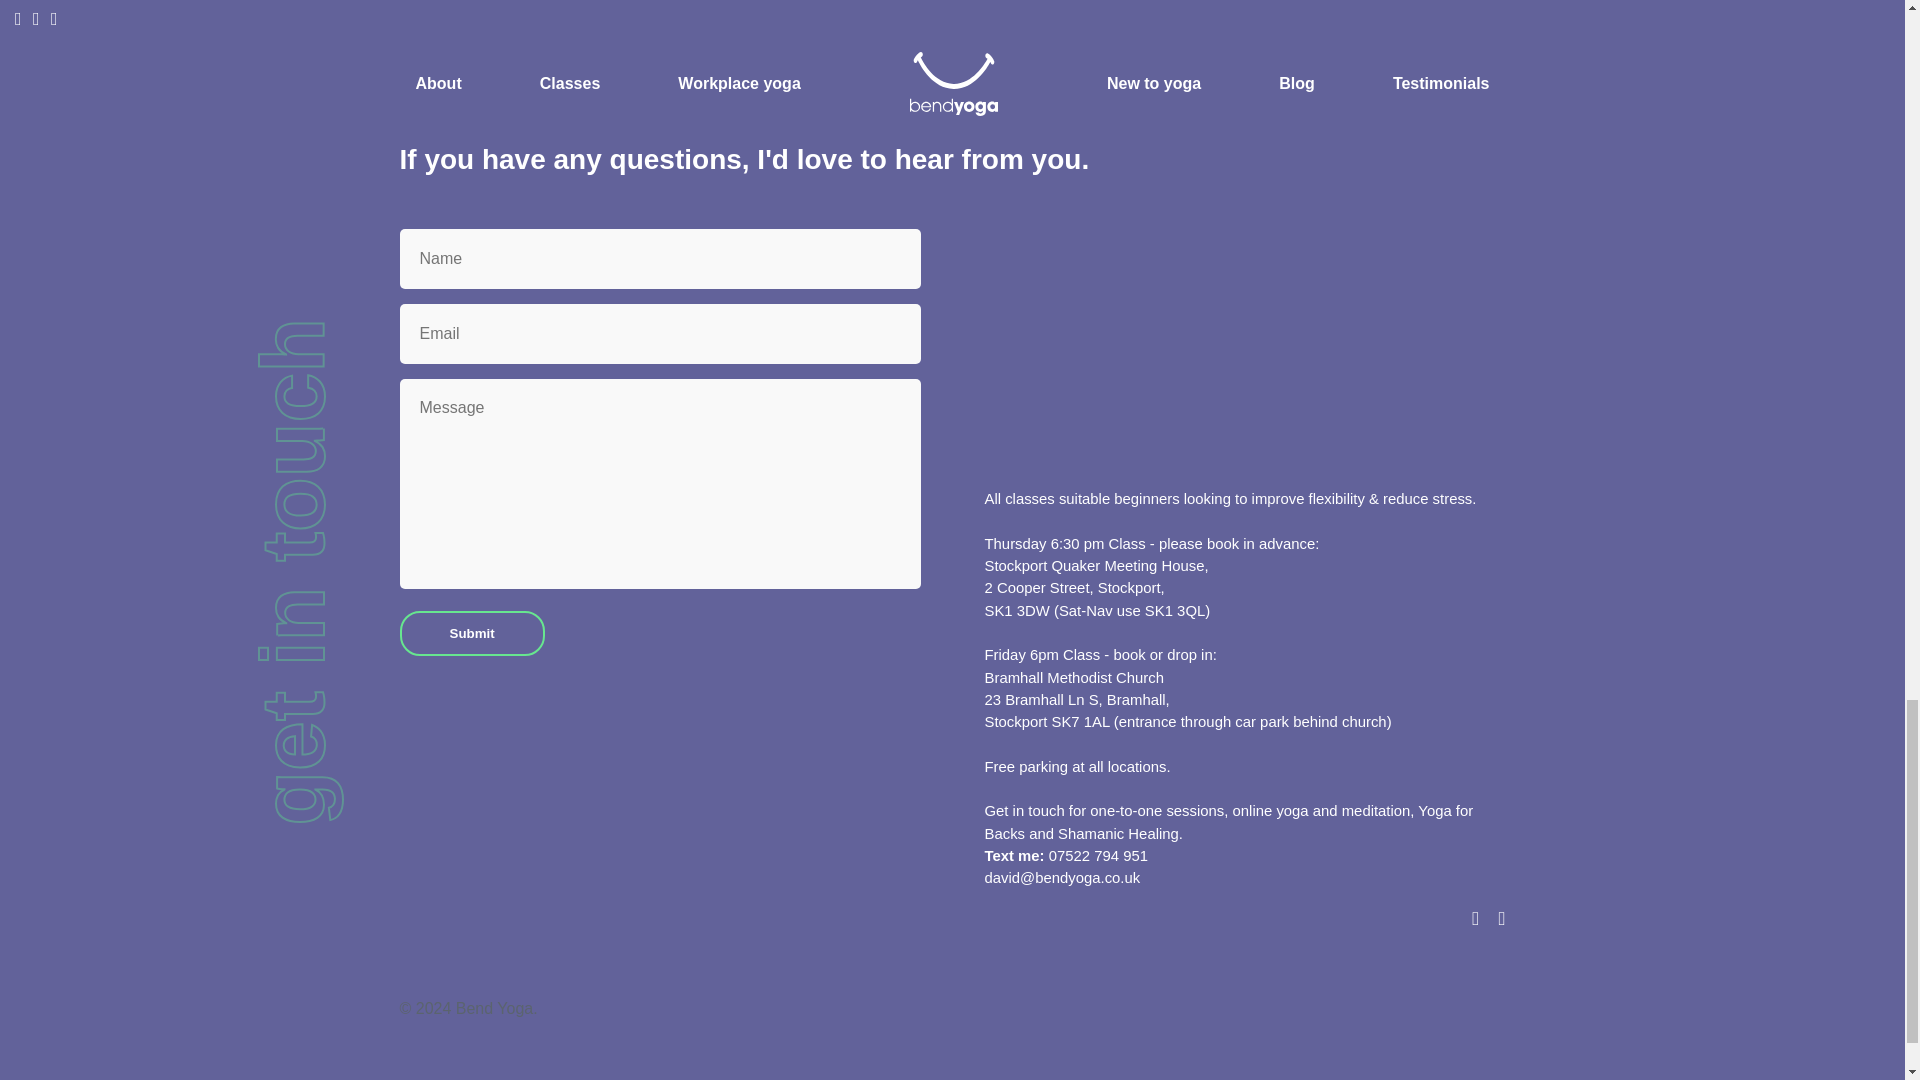 The width and height of the screenshot is (1920, 1080). What do you see at coordinates (1064, 856) in the screenshot?
I see `Text me: 07522 794 951` at bounding box center [1064, 856].